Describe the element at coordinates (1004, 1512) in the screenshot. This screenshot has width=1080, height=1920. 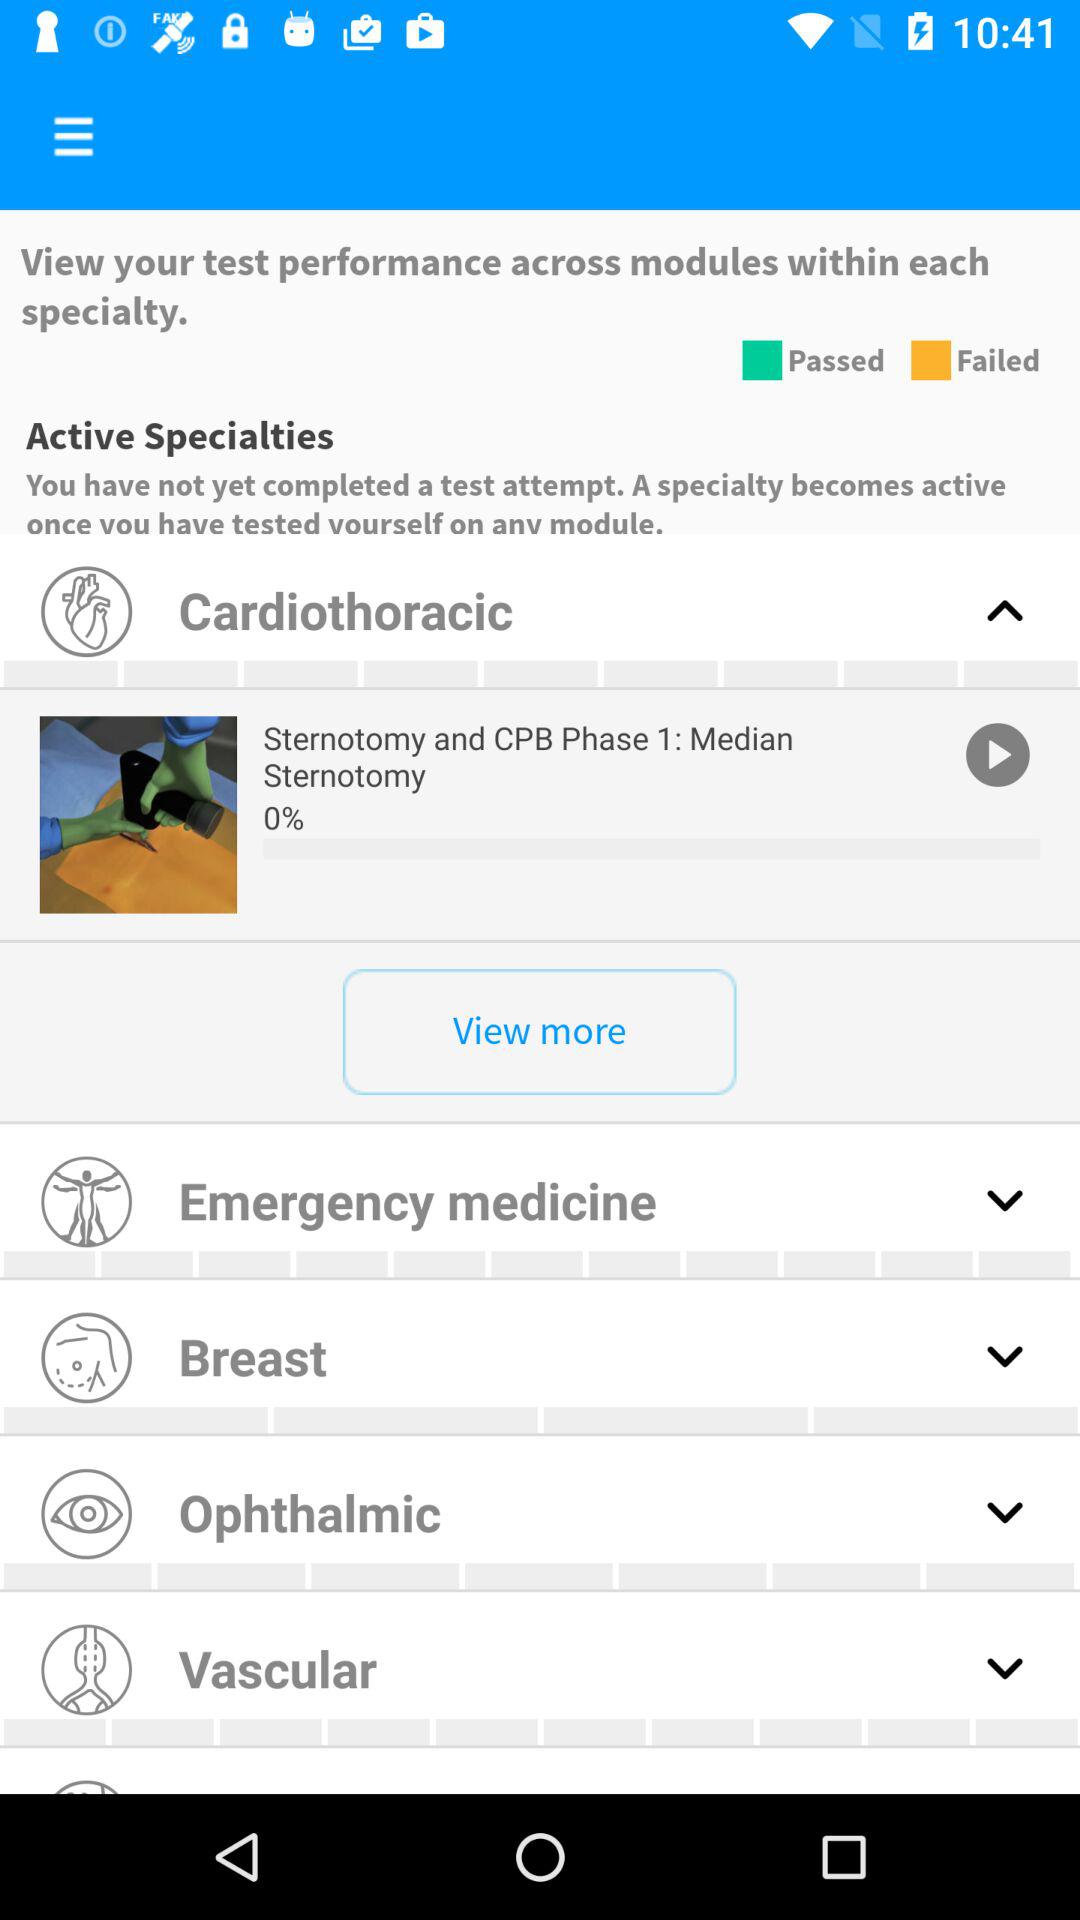
I see `click on the drop down beside ophthalmic` at that location.